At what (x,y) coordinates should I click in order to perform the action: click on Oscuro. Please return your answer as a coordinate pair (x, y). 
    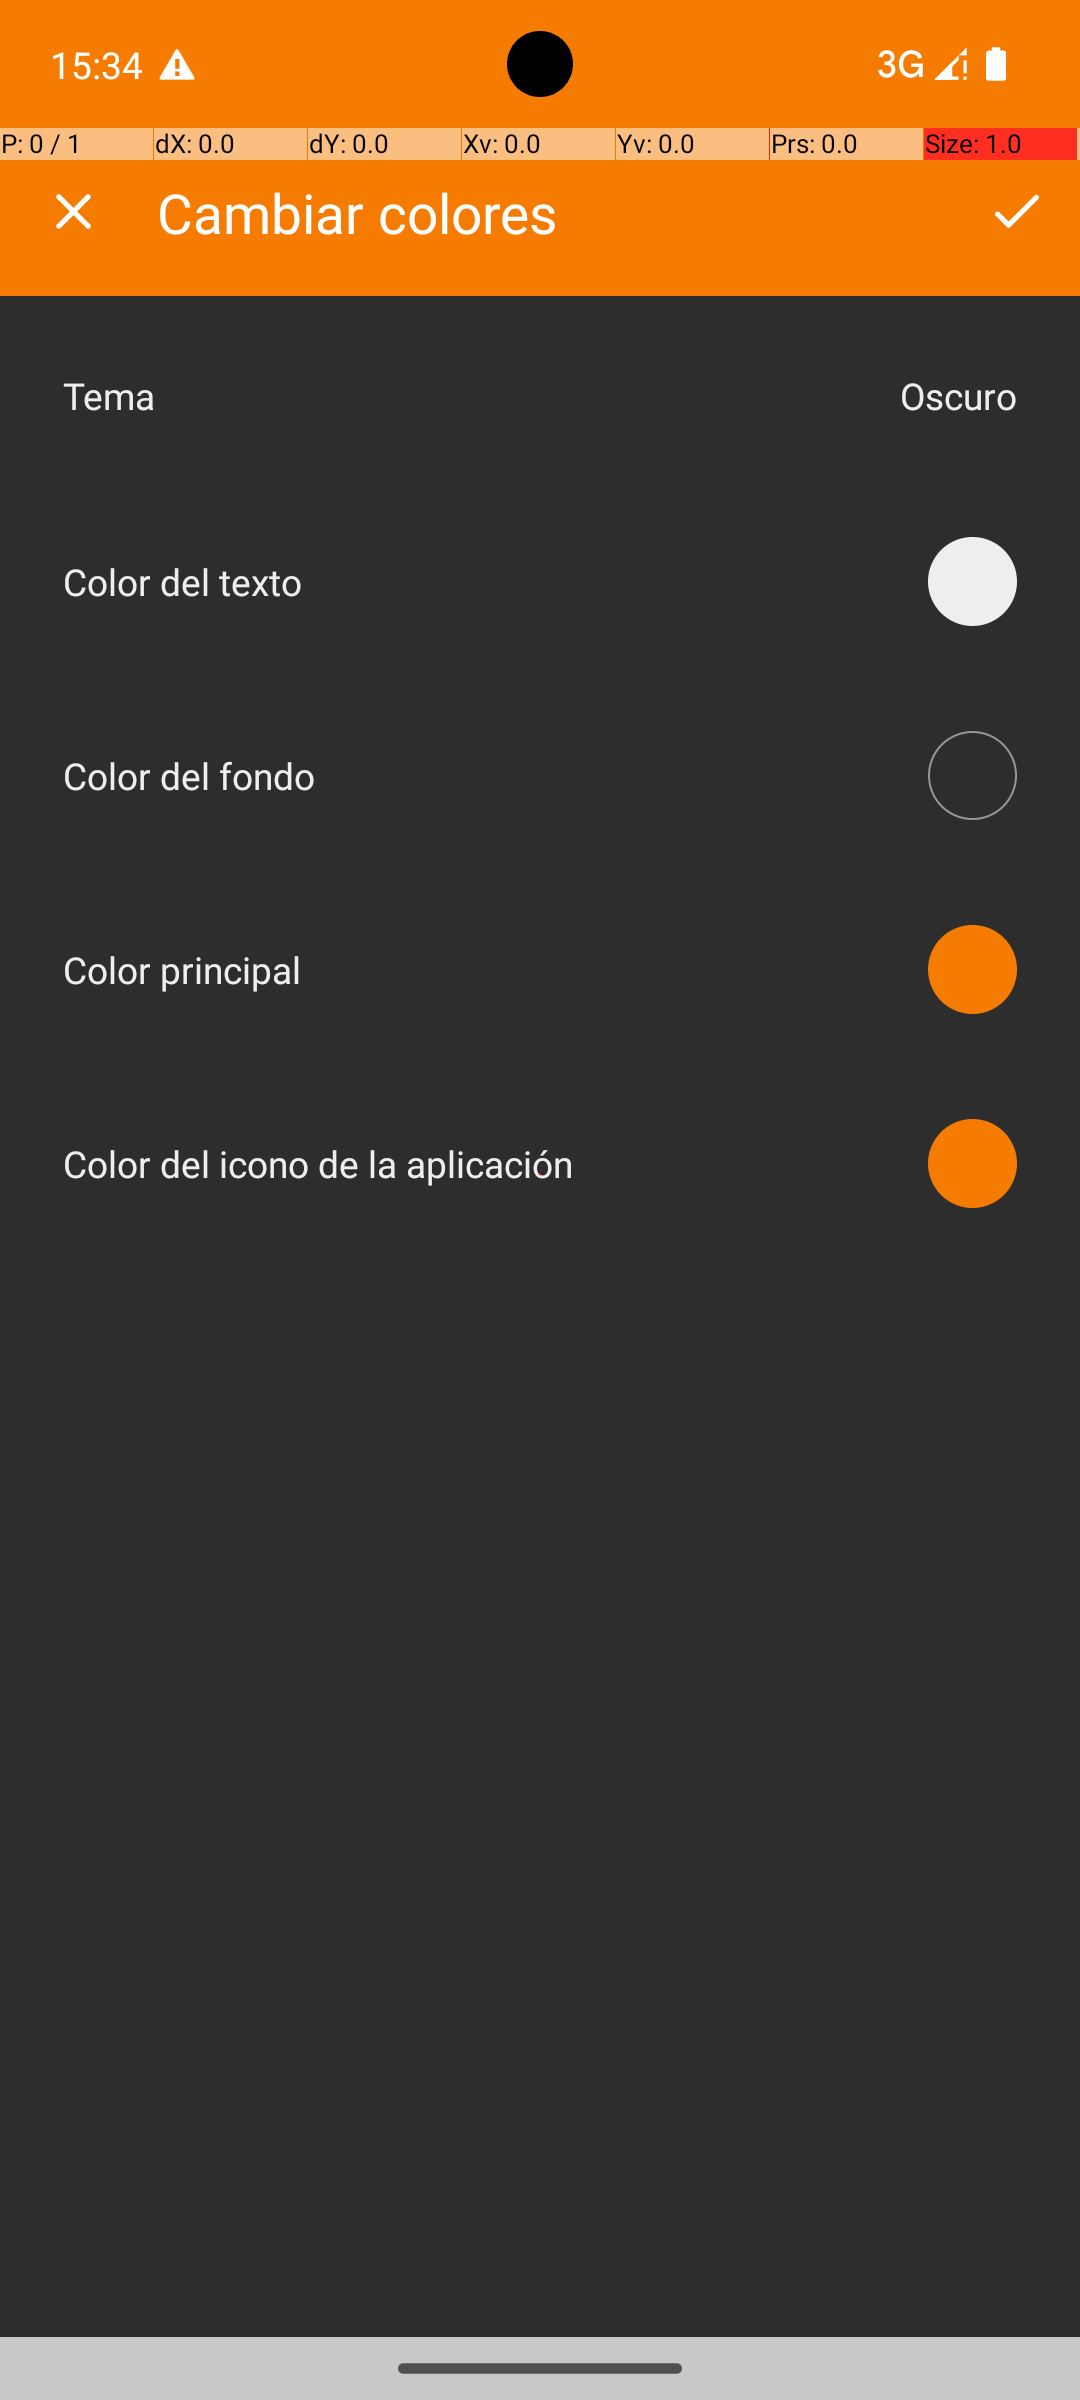
    Looking at the image, I should click on (958, 396).